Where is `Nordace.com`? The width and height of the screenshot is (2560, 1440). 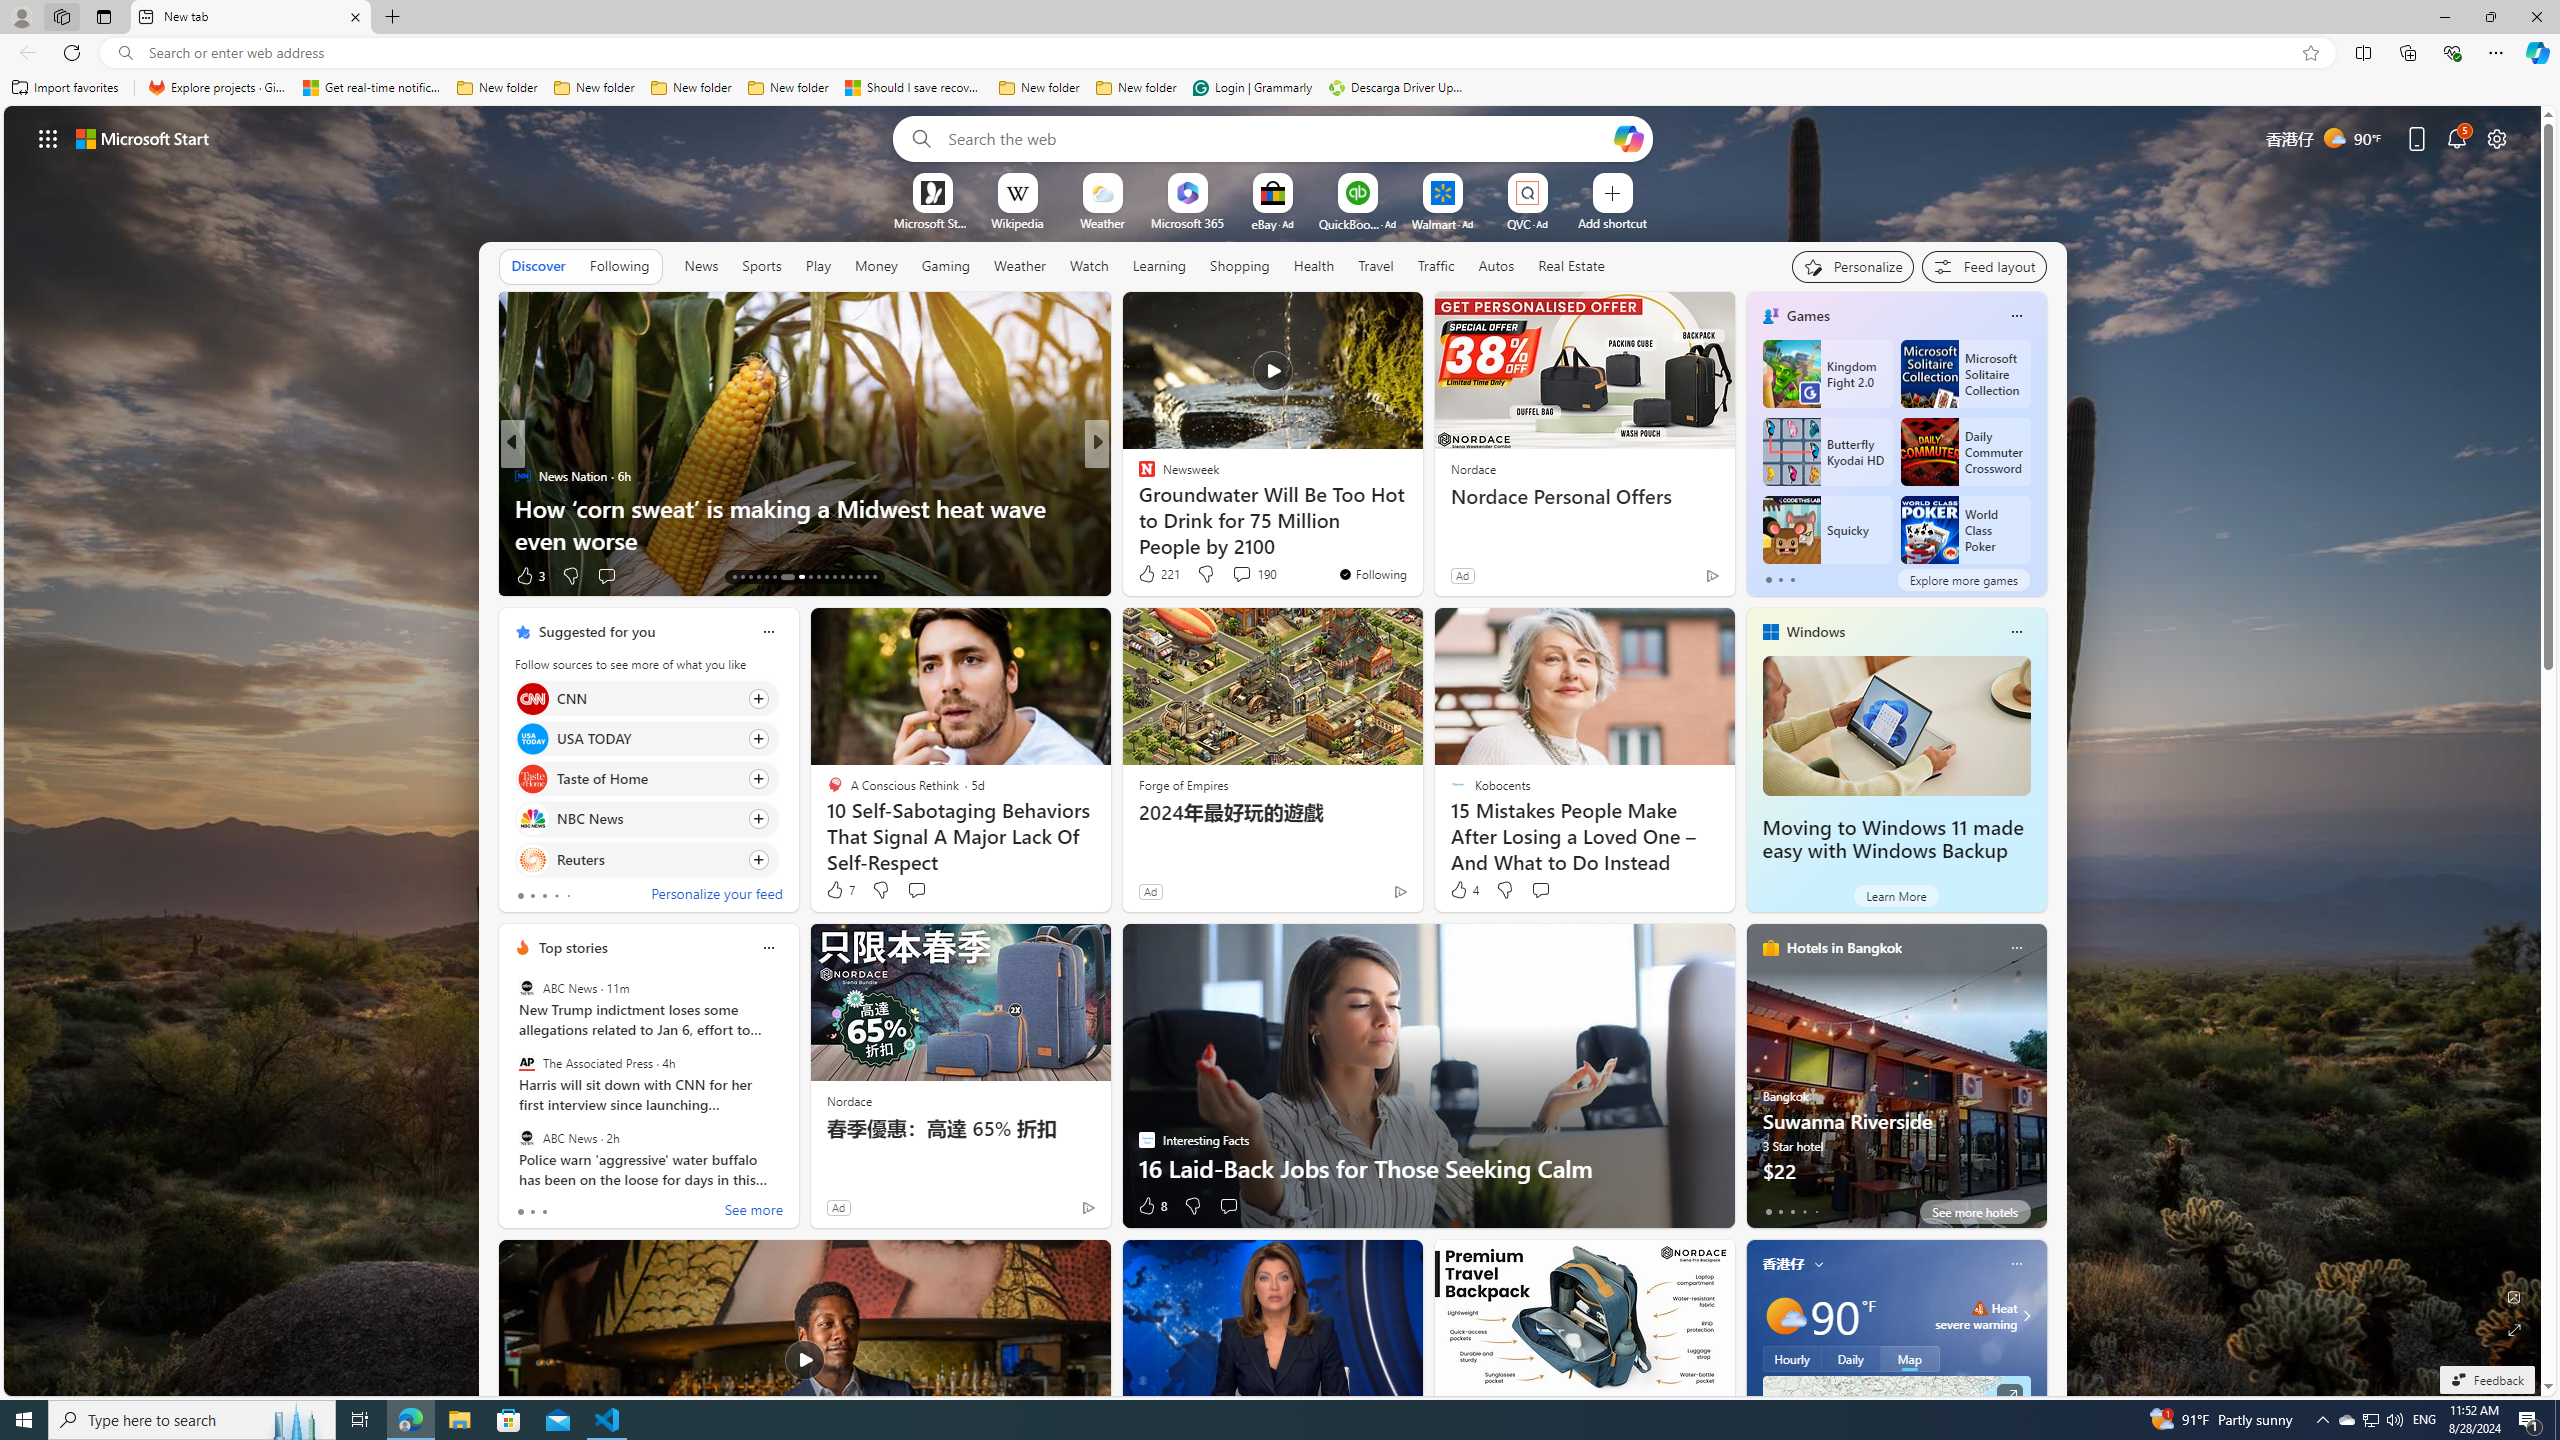
Nordace.com is located at coordinates (1166, 507).